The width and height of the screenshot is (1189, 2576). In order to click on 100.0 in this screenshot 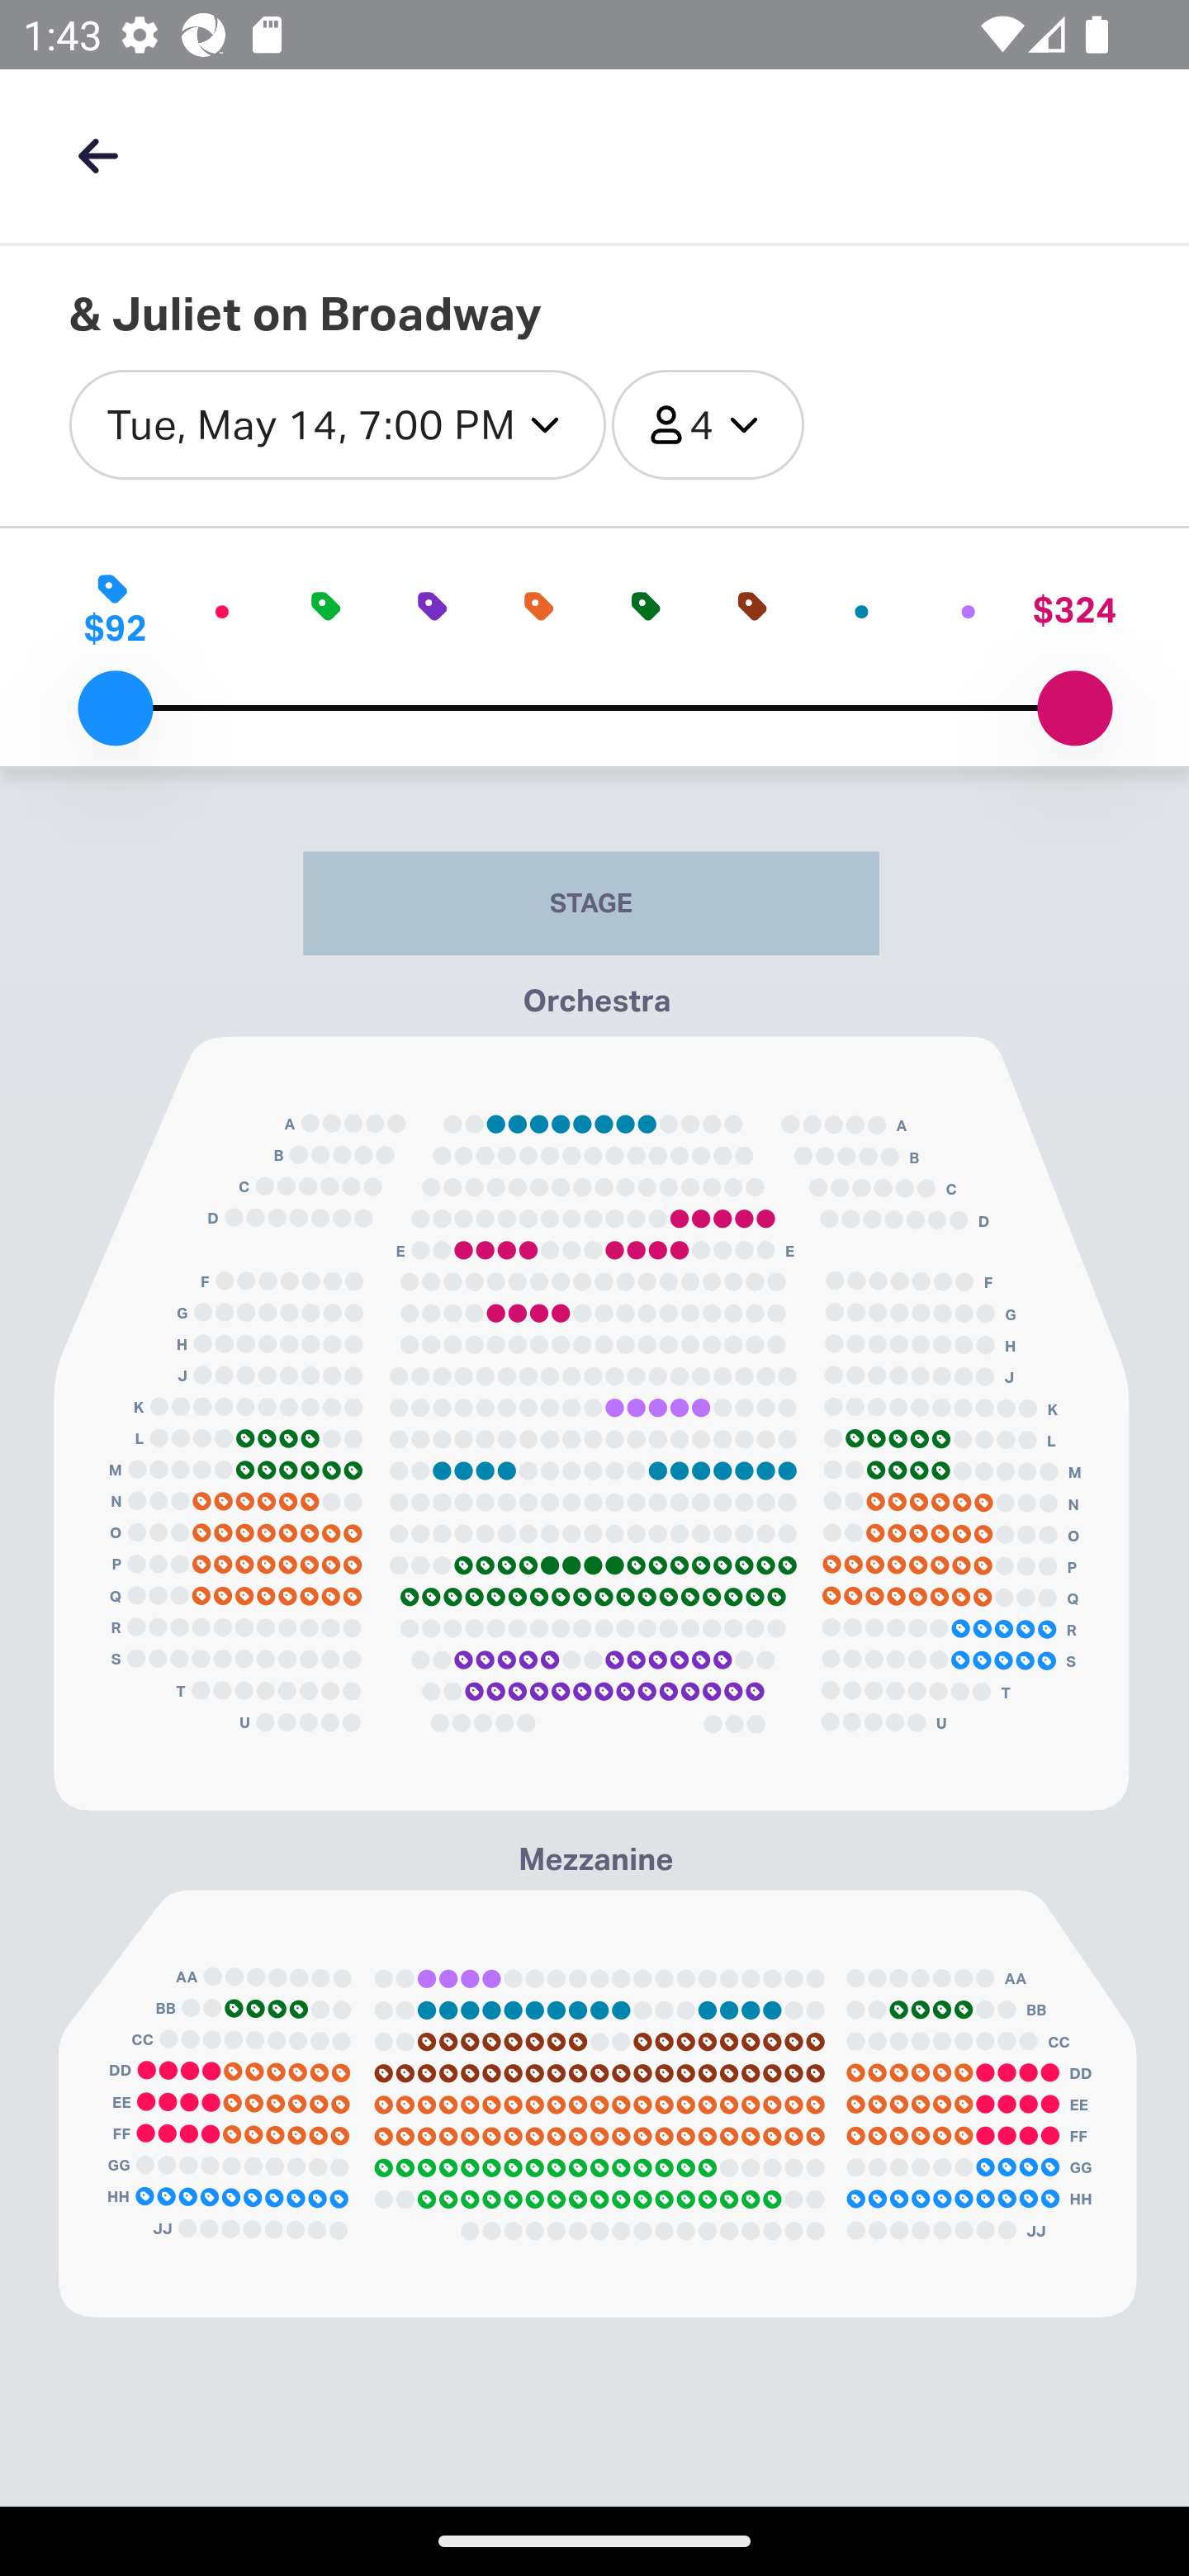, I will do `click(1074, 708)`.